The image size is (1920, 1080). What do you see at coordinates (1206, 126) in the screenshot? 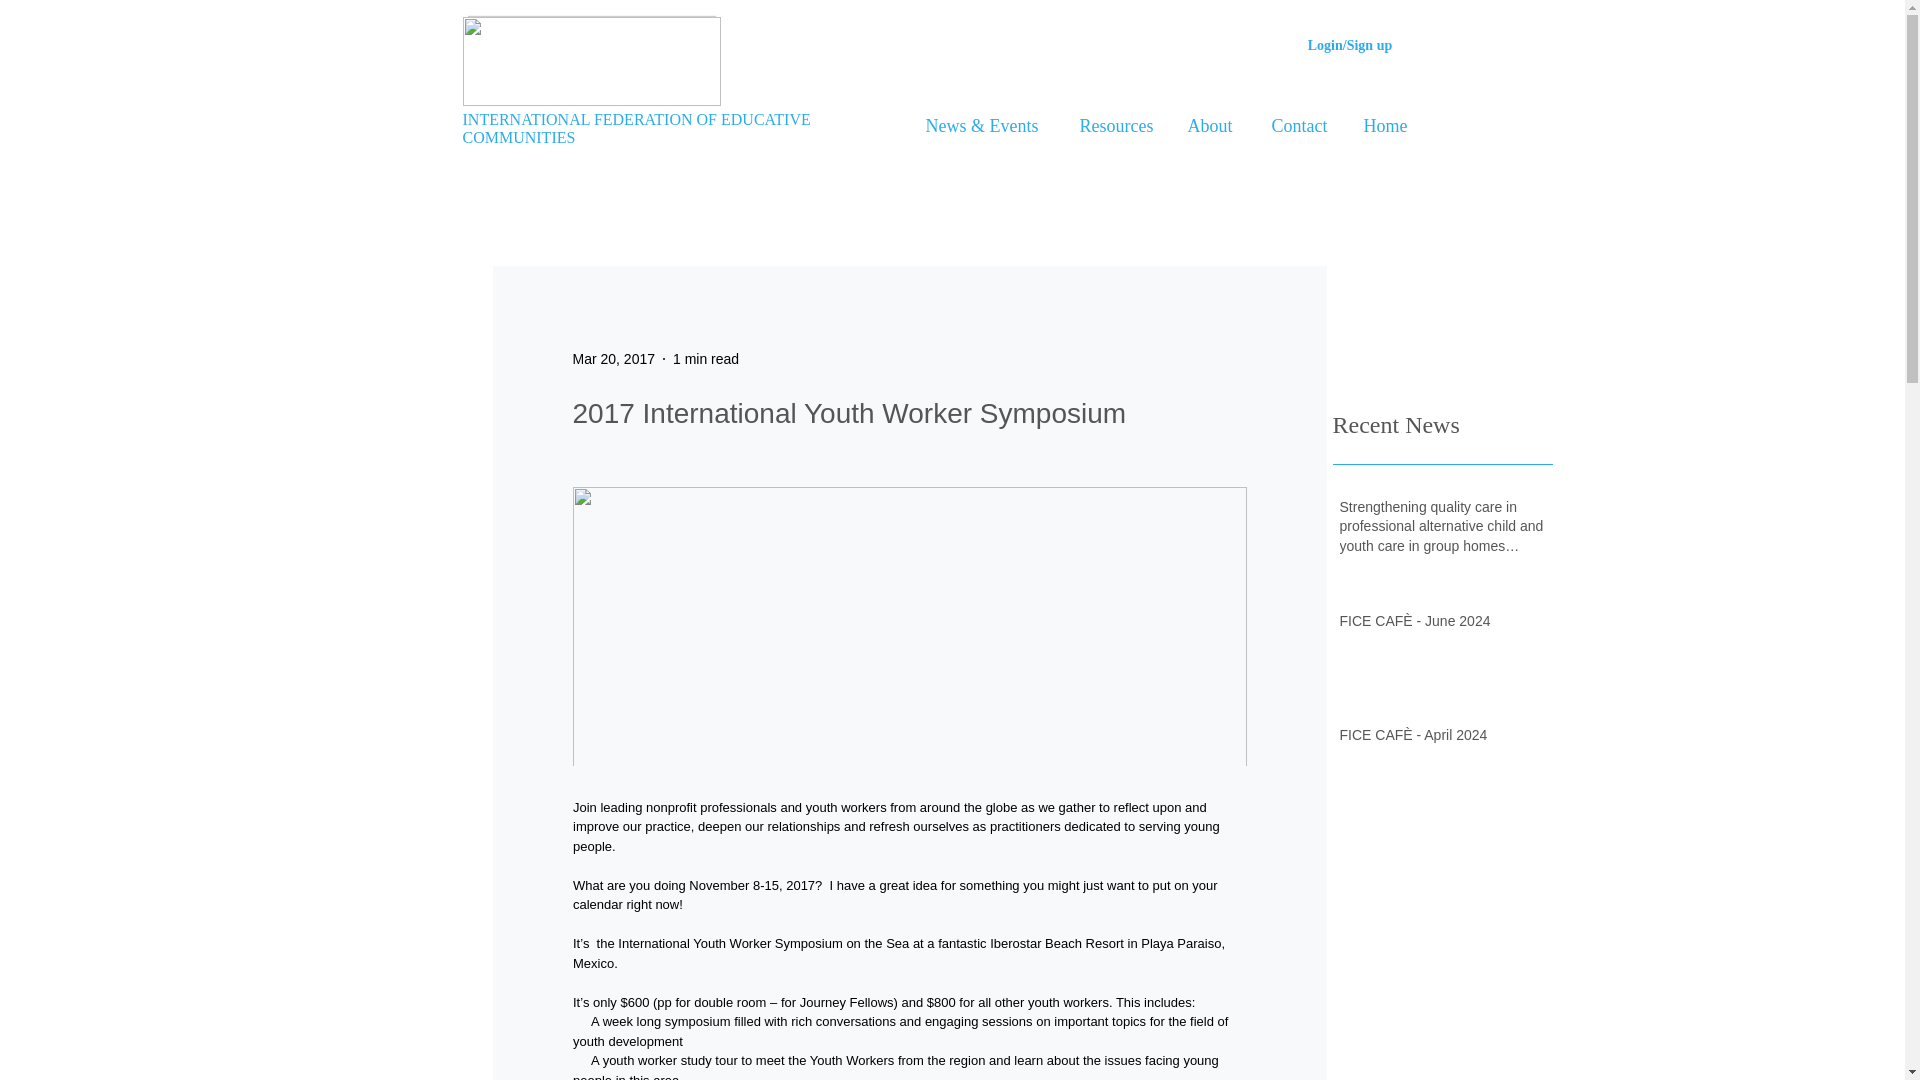
I see `About` at bounding box center [1206, 126].